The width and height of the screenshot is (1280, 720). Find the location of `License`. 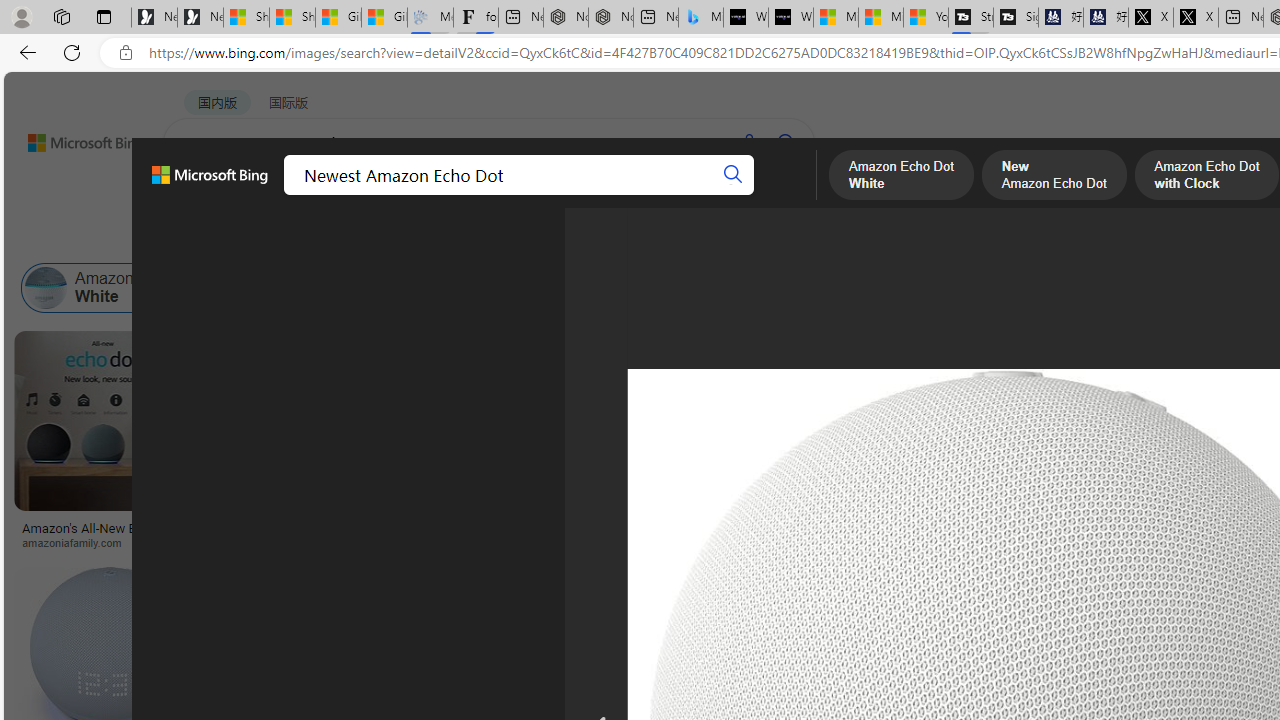

License is located at coordinates (664, 238).